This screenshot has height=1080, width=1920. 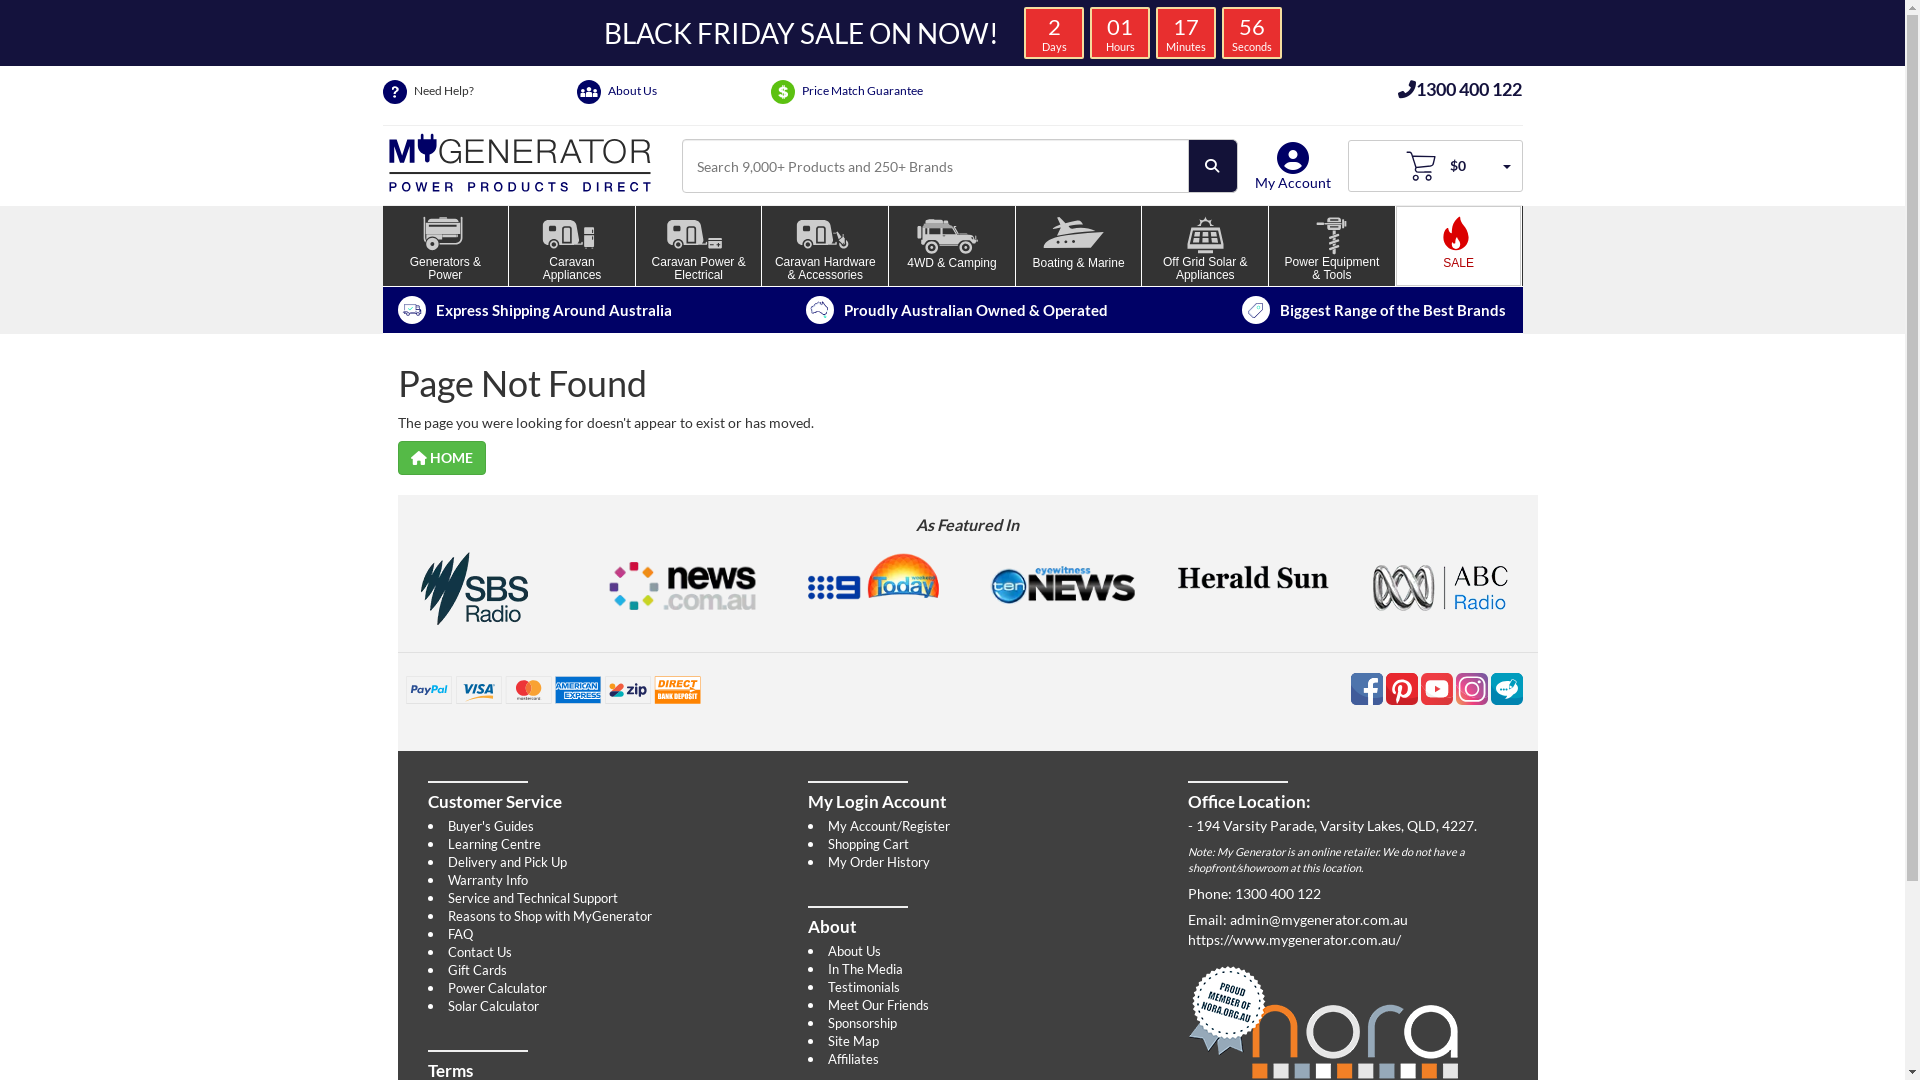 What do you see at coordinates (957, 310) in the screenshot?
I see `Proudly Australian Owned & Operated` at bounding box center [957, 310].